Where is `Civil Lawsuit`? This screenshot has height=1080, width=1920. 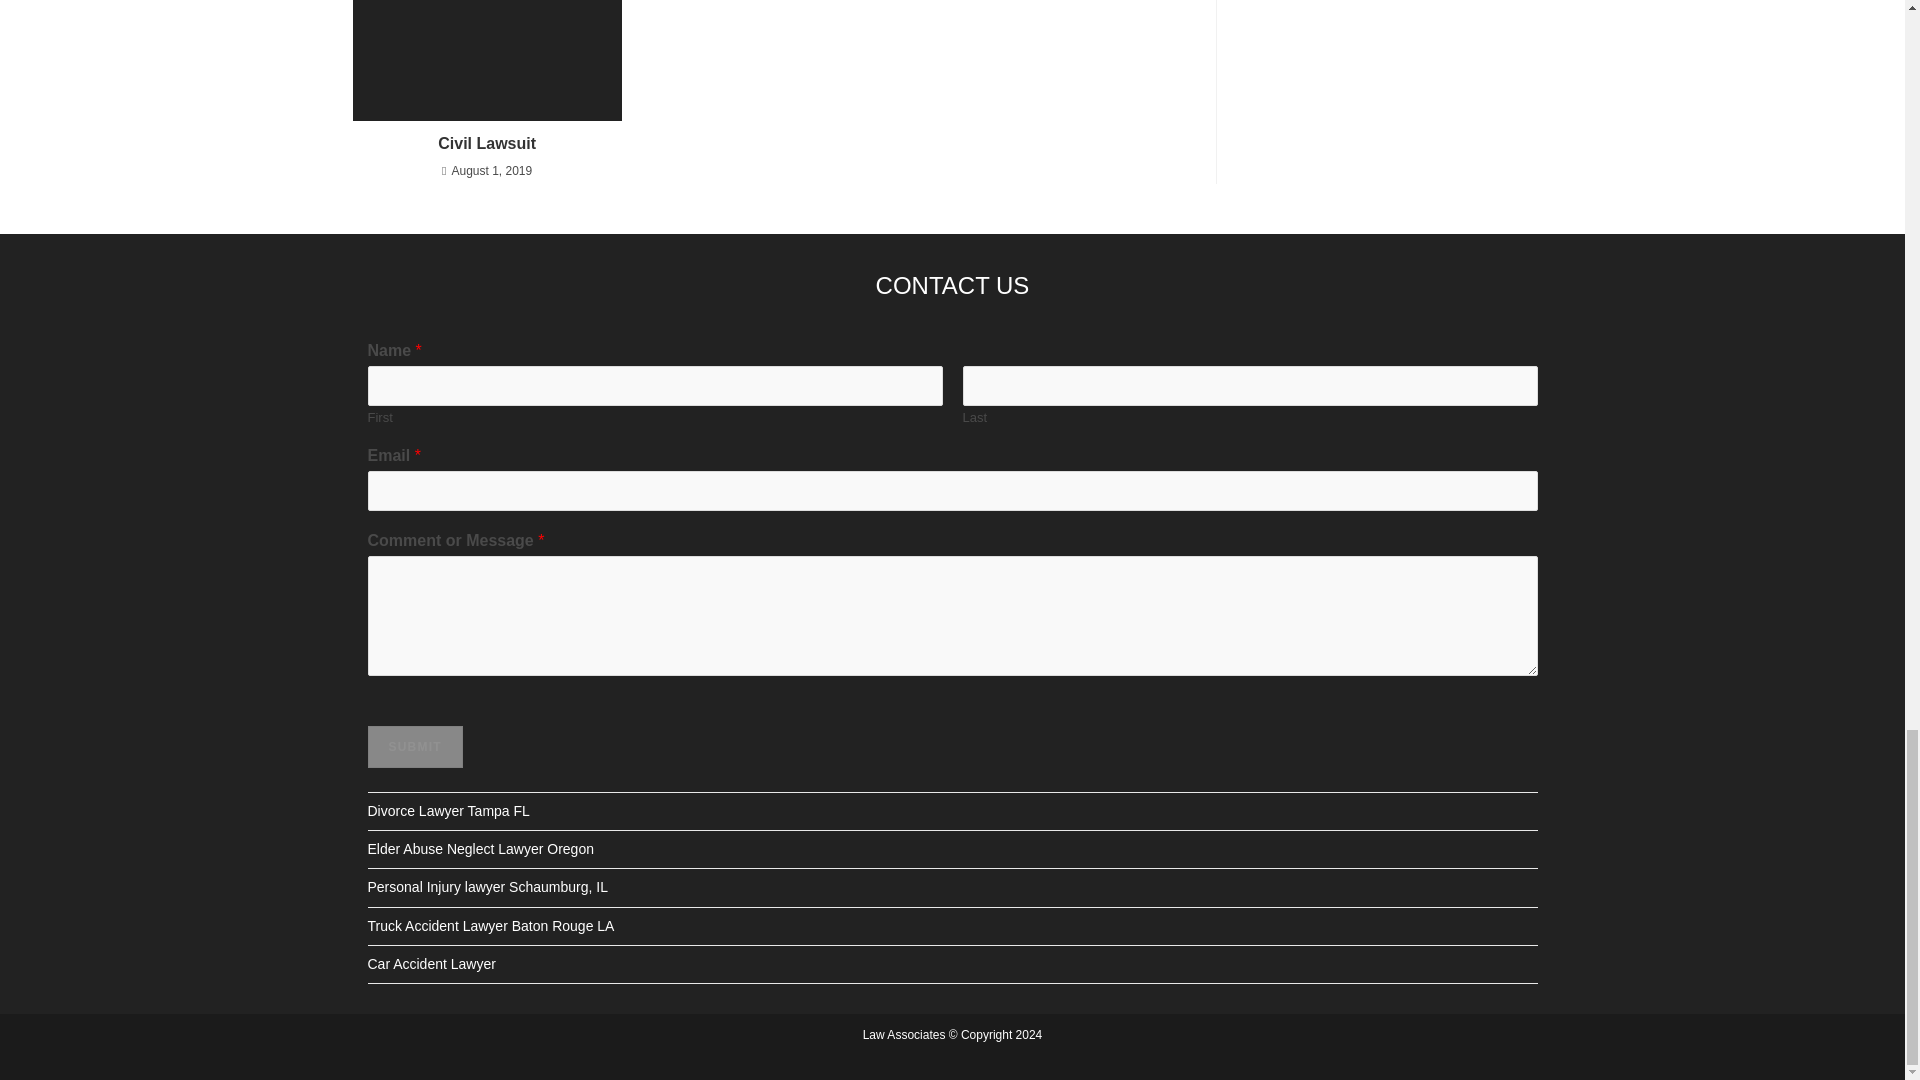
Civil Lawsuit is located at coordinates (486, 144).